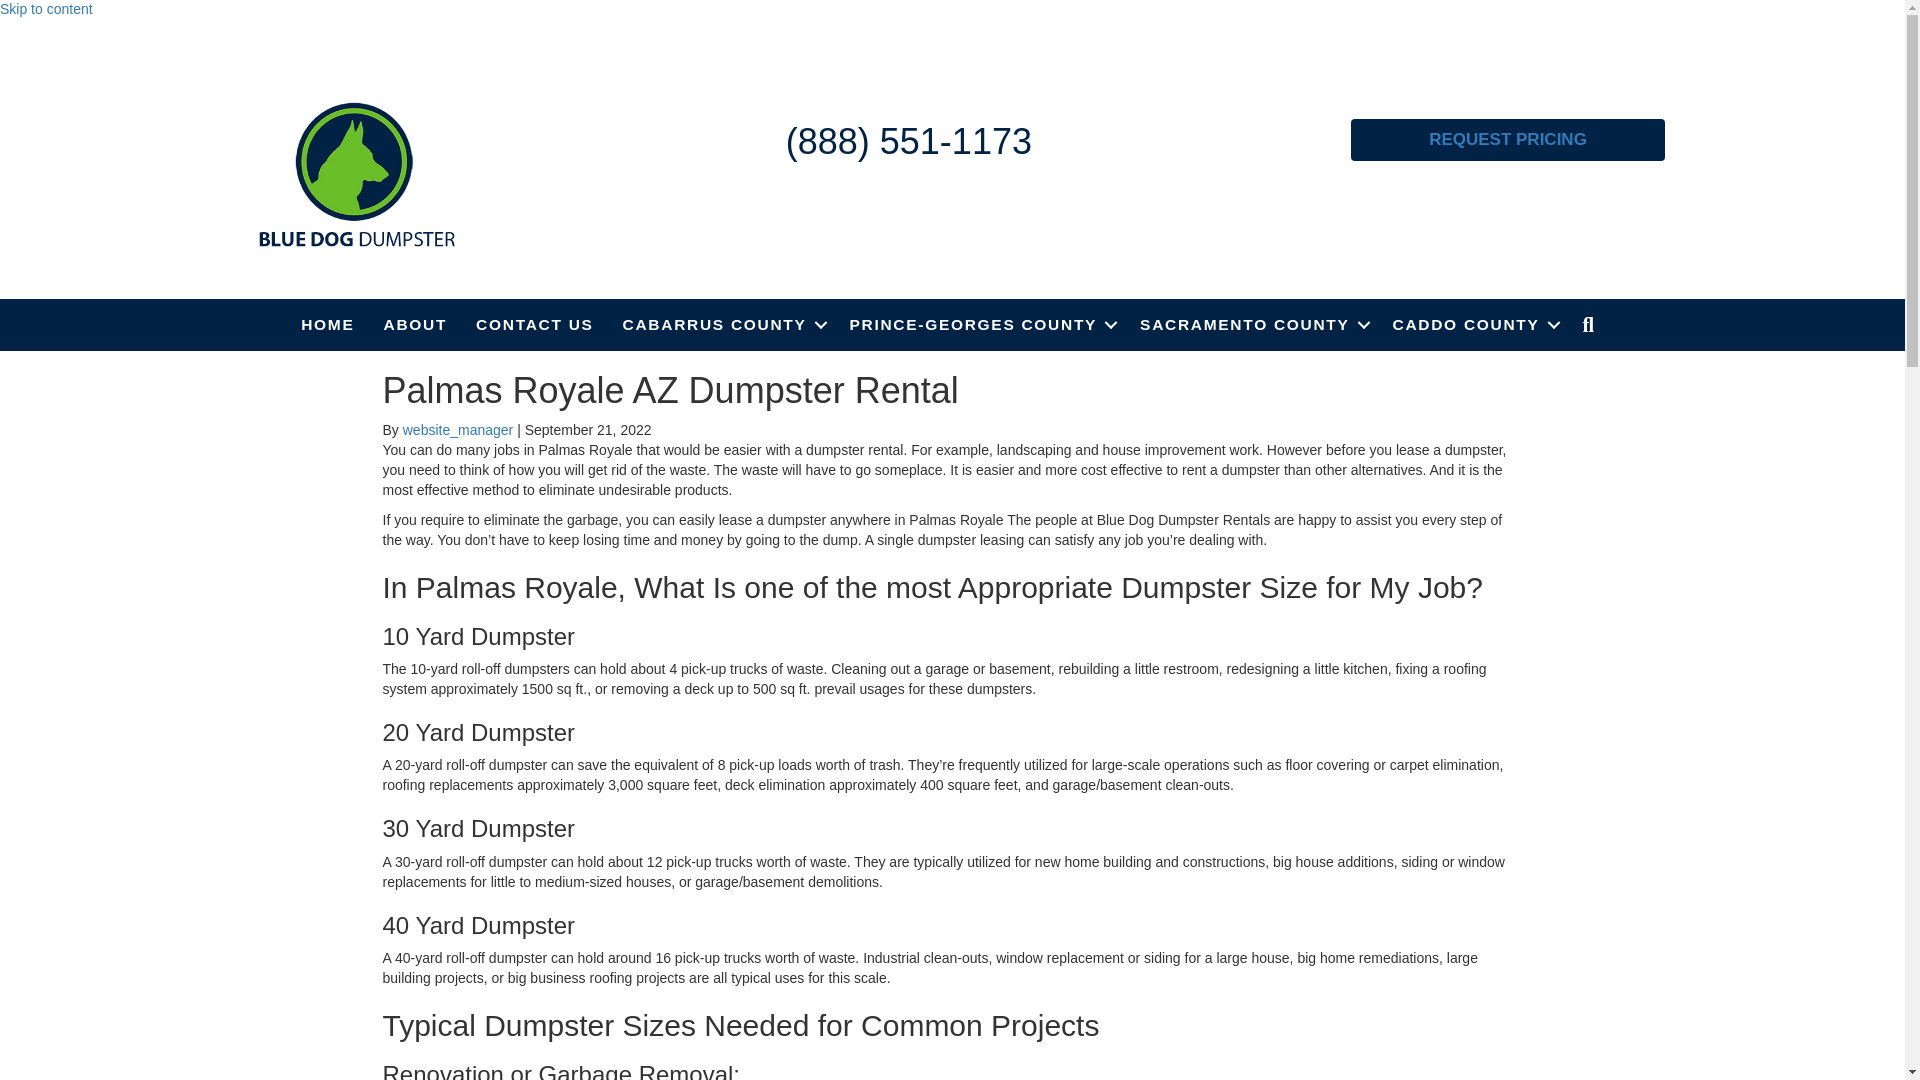 The width and height of the screenshot is (1920, 1080). What do you see at coordinates (416, 324) in the screenshot?
I see `ABOUT` at bounding box center [416, 324].